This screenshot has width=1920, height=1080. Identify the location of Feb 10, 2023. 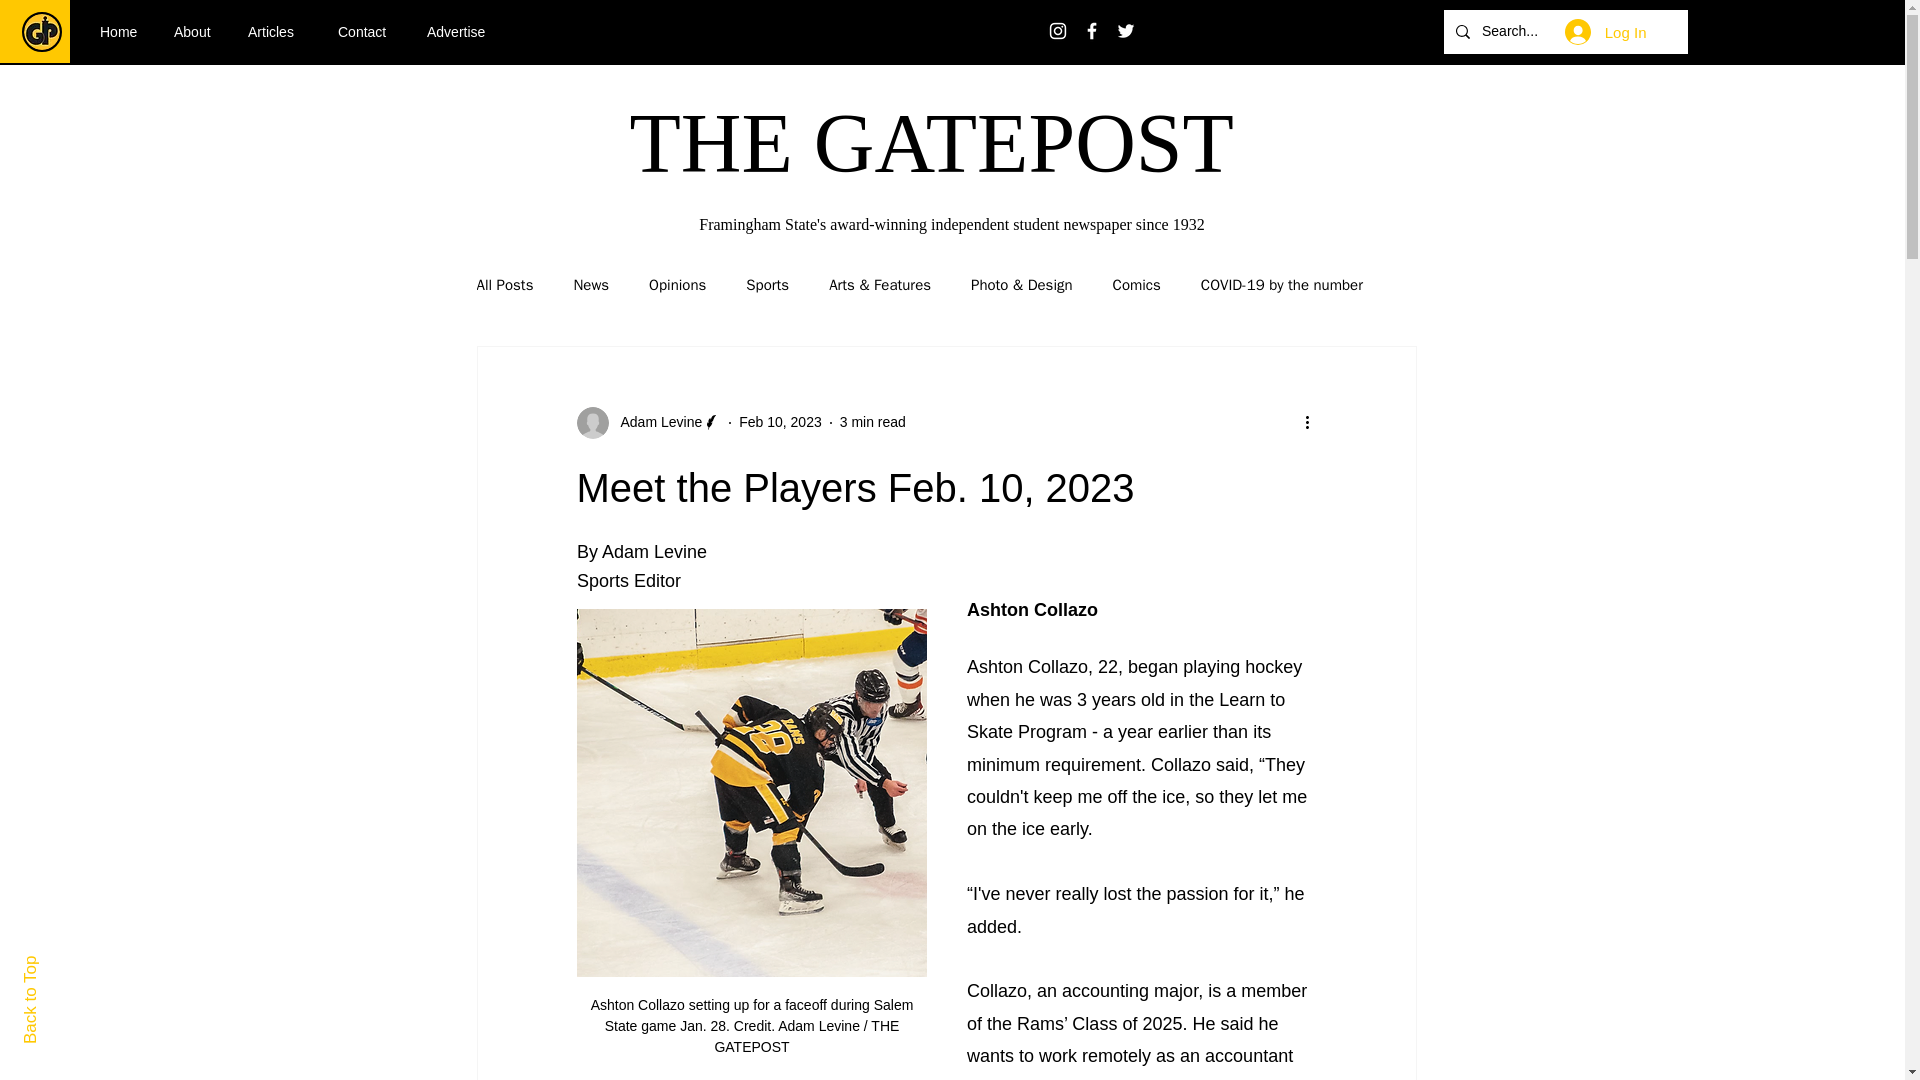
(780, 421).